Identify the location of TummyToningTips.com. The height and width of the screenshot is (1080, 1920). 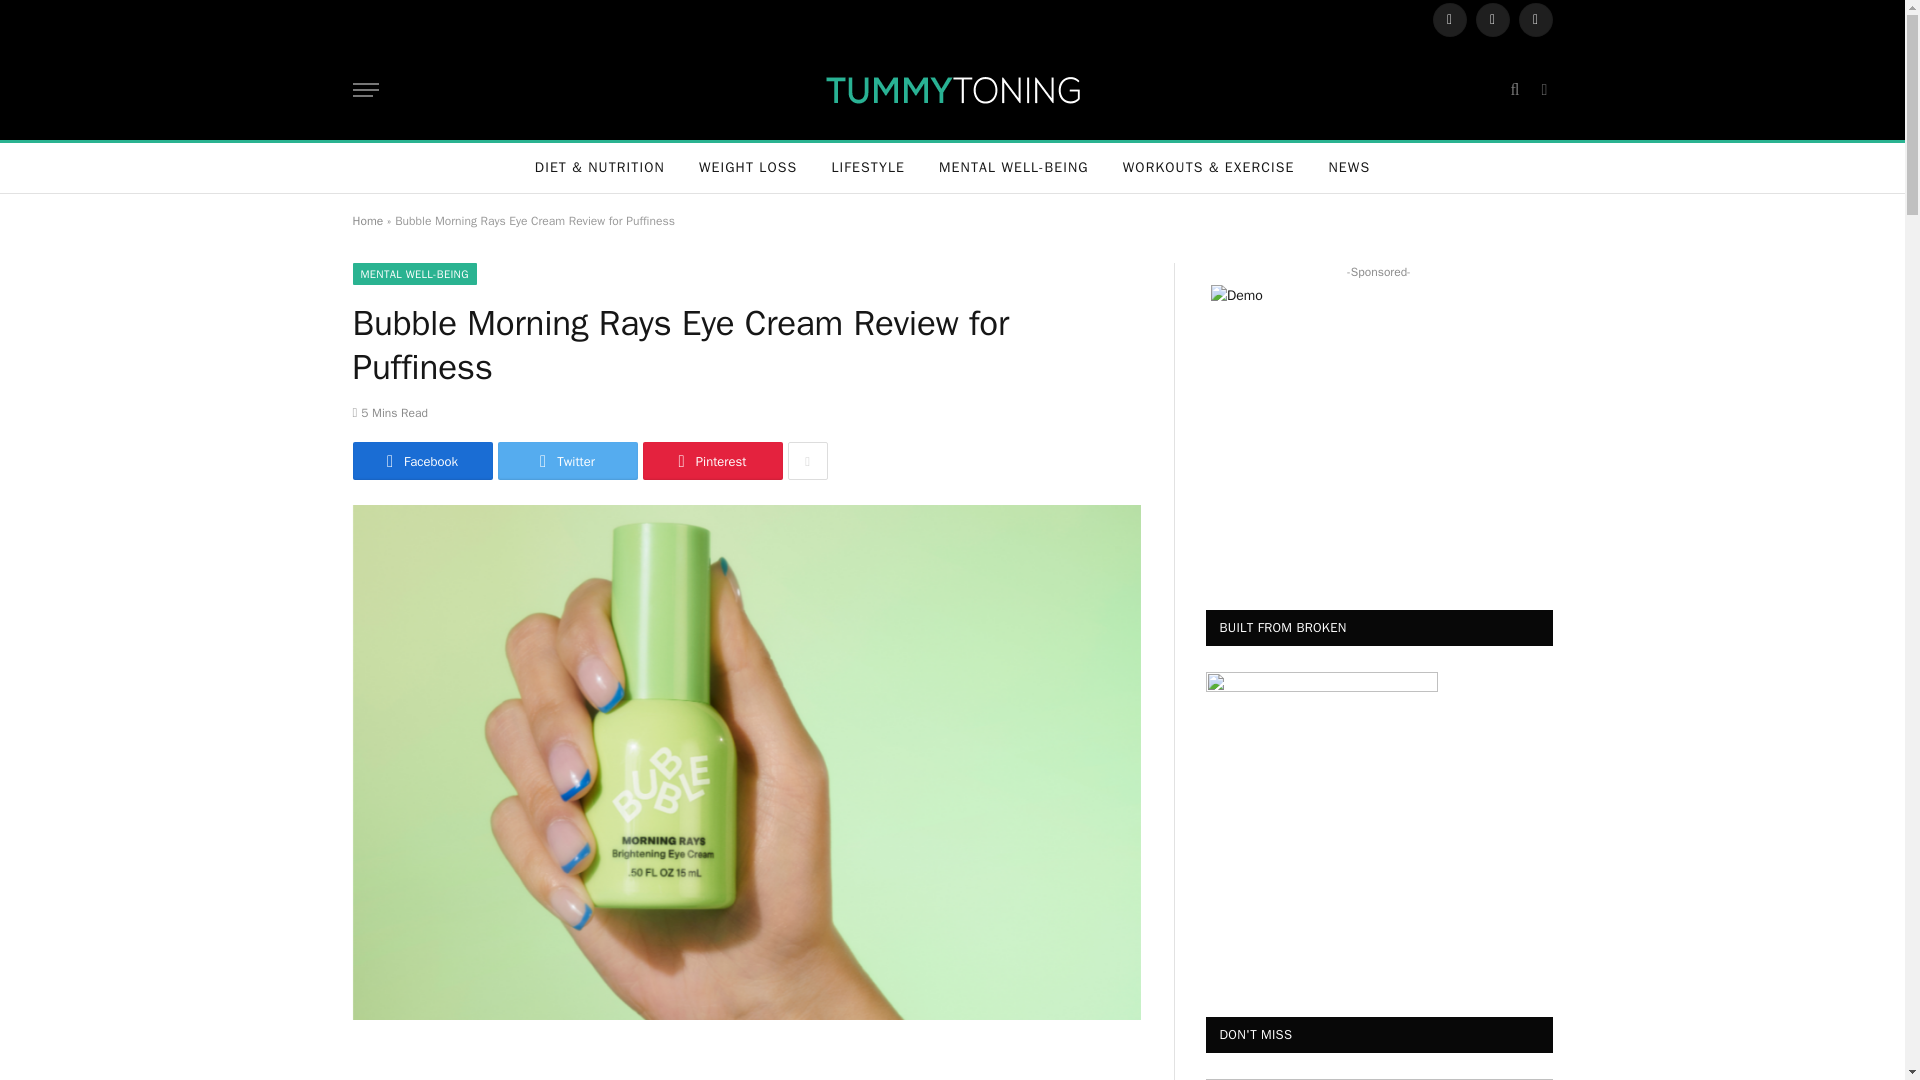
(952, 89).